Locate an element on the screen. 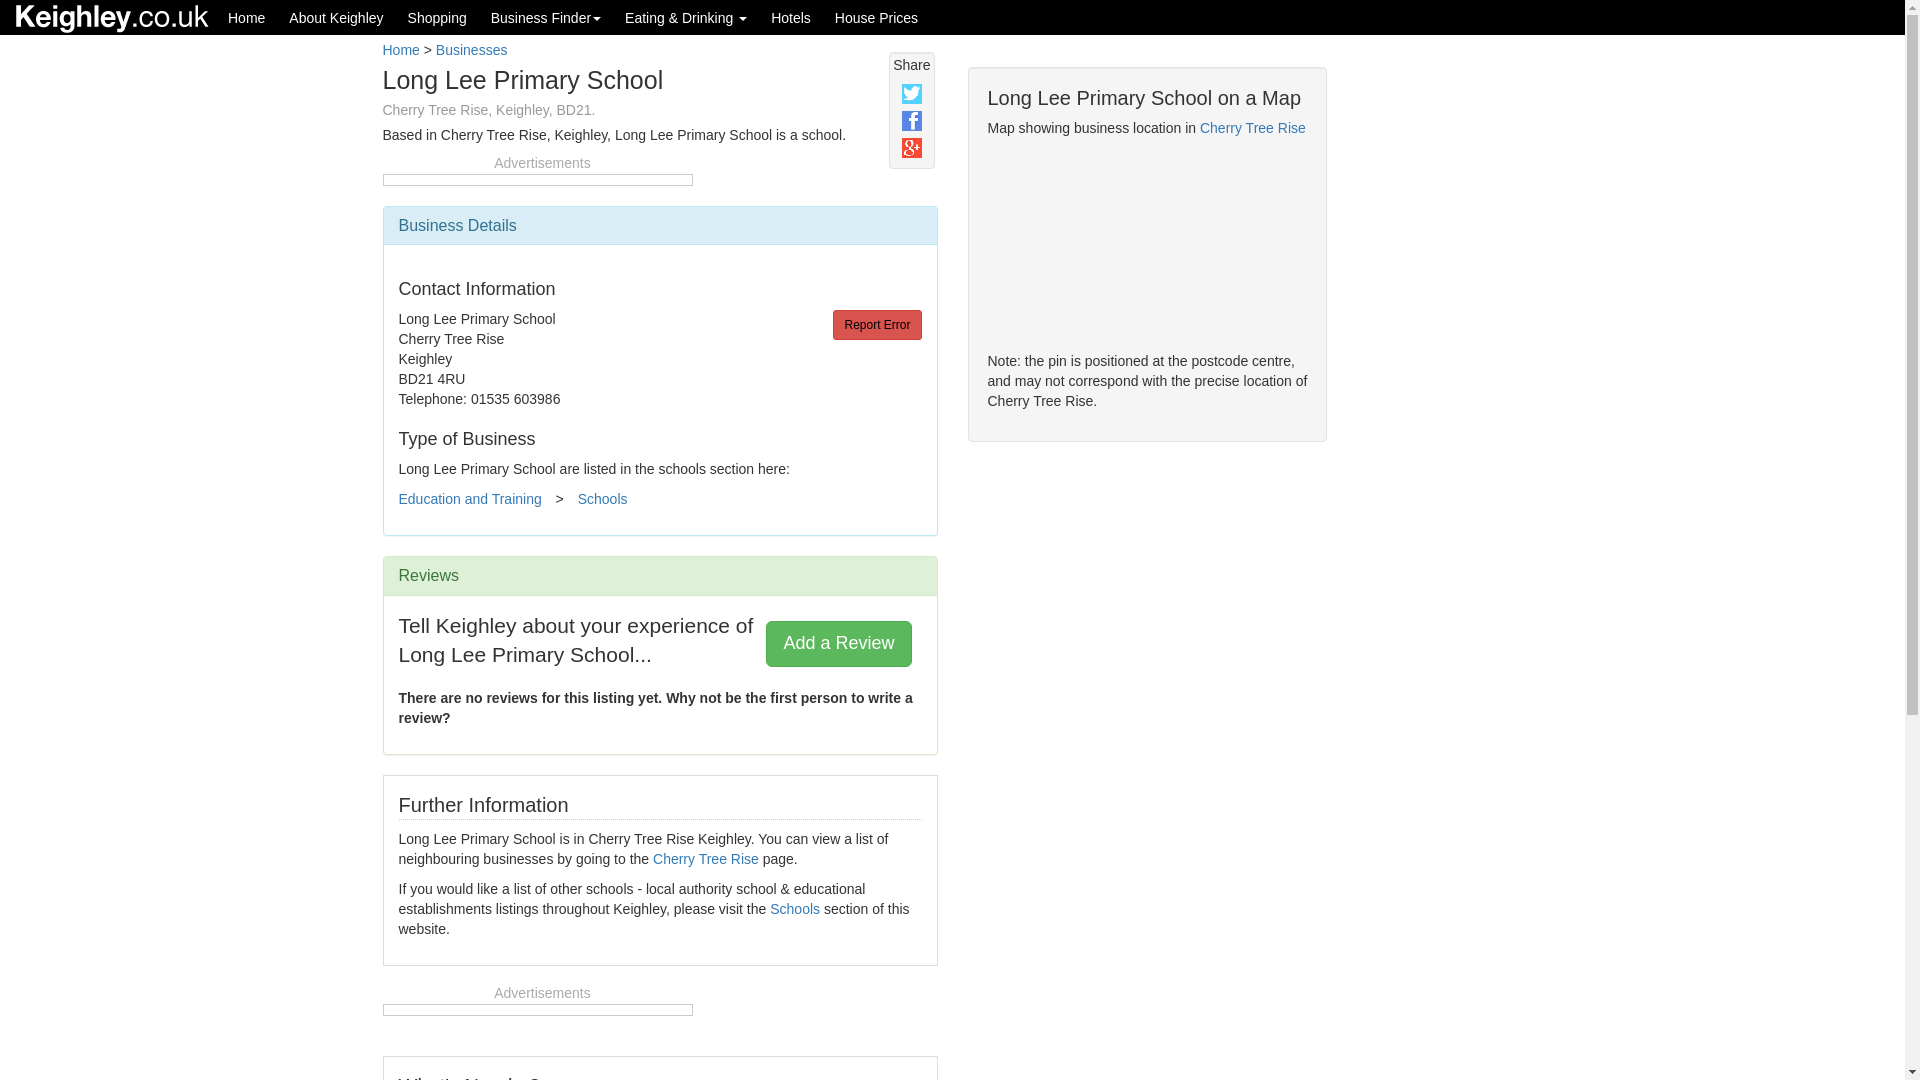 This screenshot has width=1920, height=1080. Home is located at coordinates (246, 17).